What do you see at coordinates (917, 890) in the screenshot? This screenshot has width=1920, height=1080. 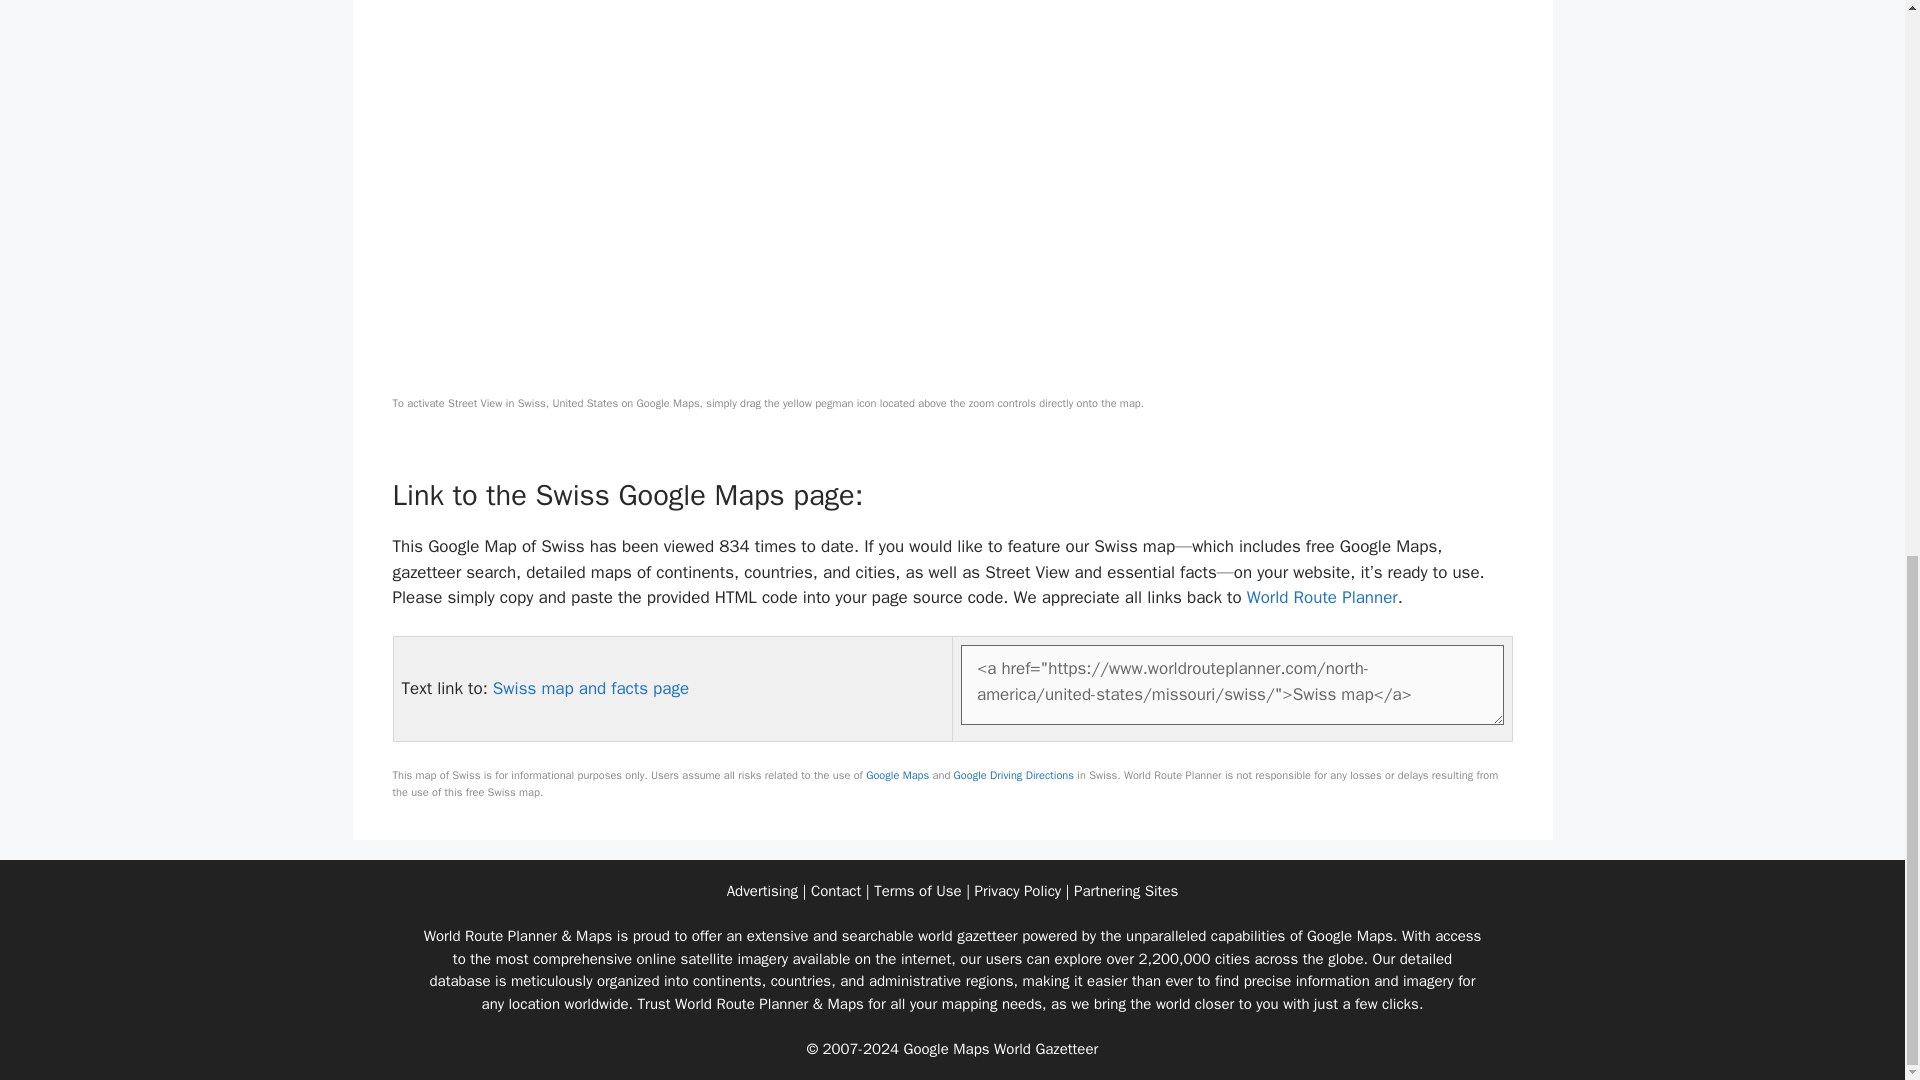 I see `Terms of Use` at bounding box center [917, 890].